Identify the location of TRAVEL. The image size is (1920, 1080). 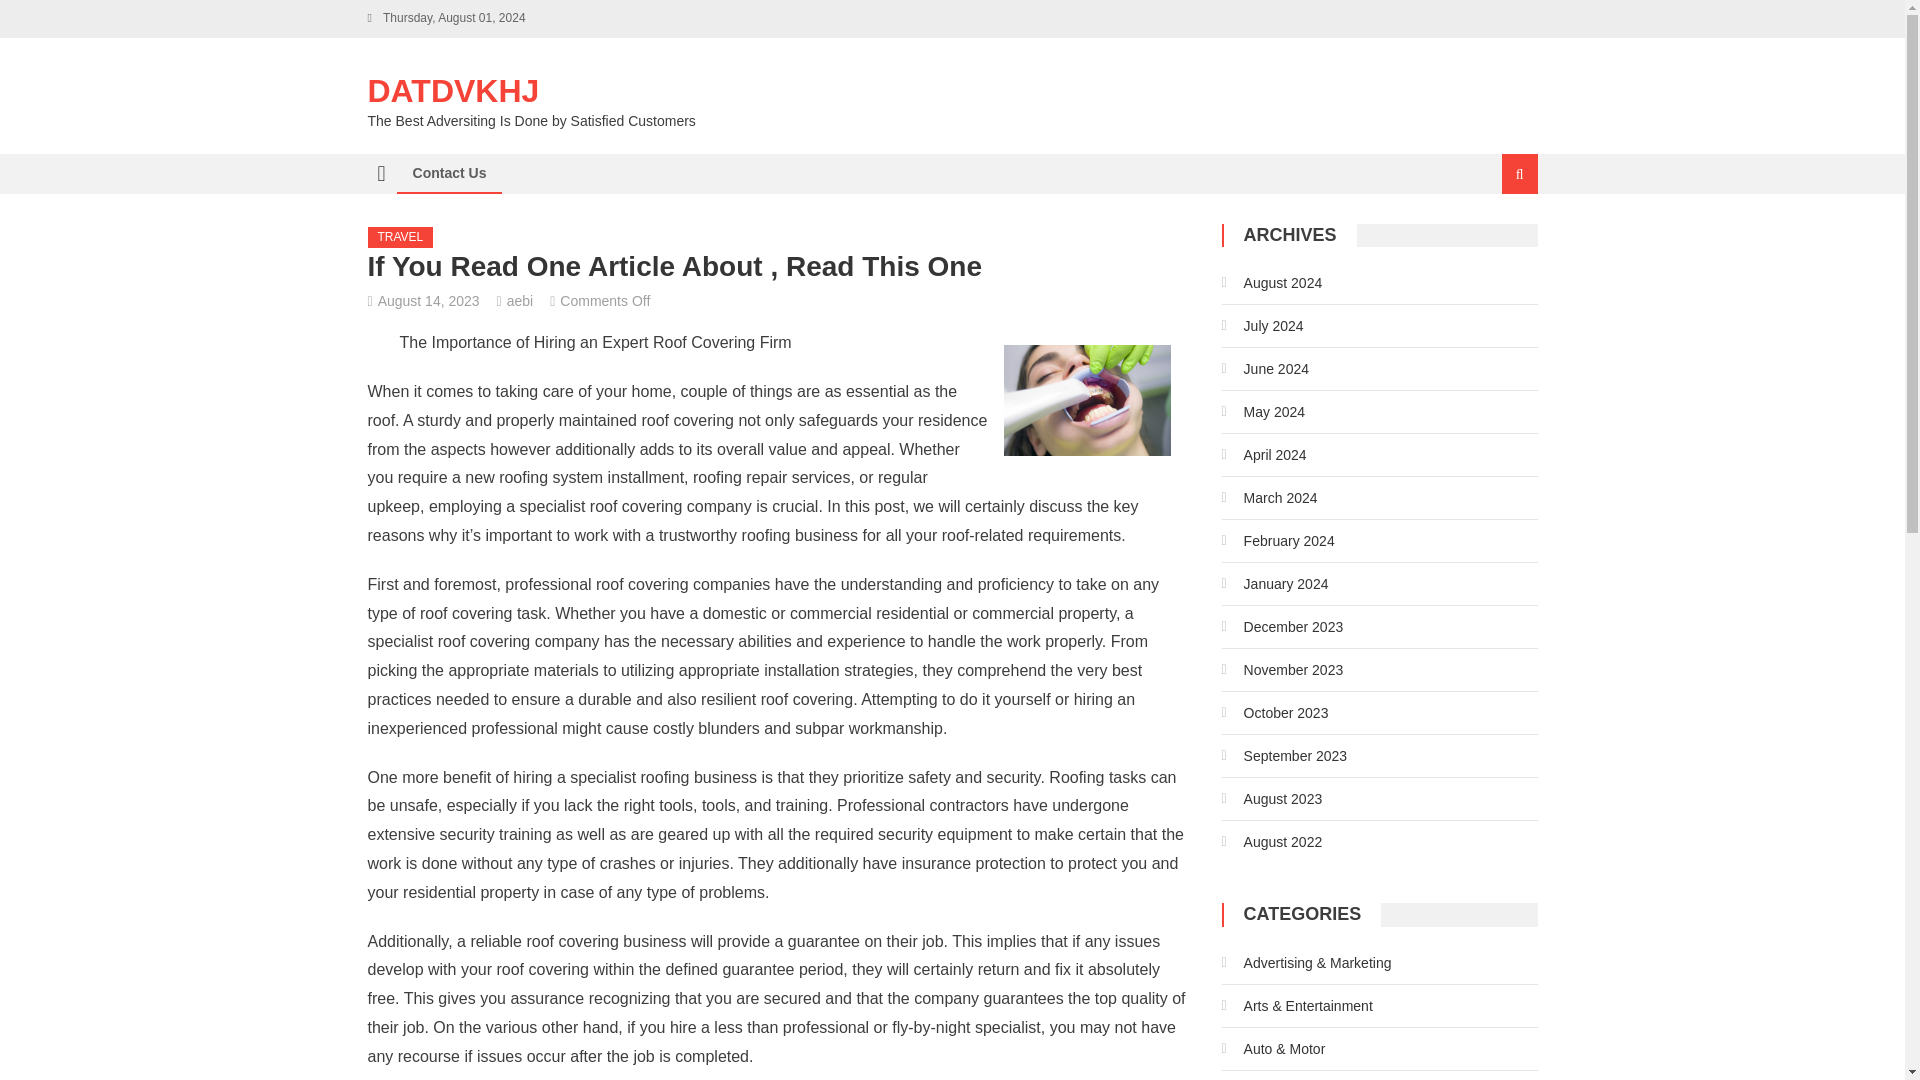
(400, 238).